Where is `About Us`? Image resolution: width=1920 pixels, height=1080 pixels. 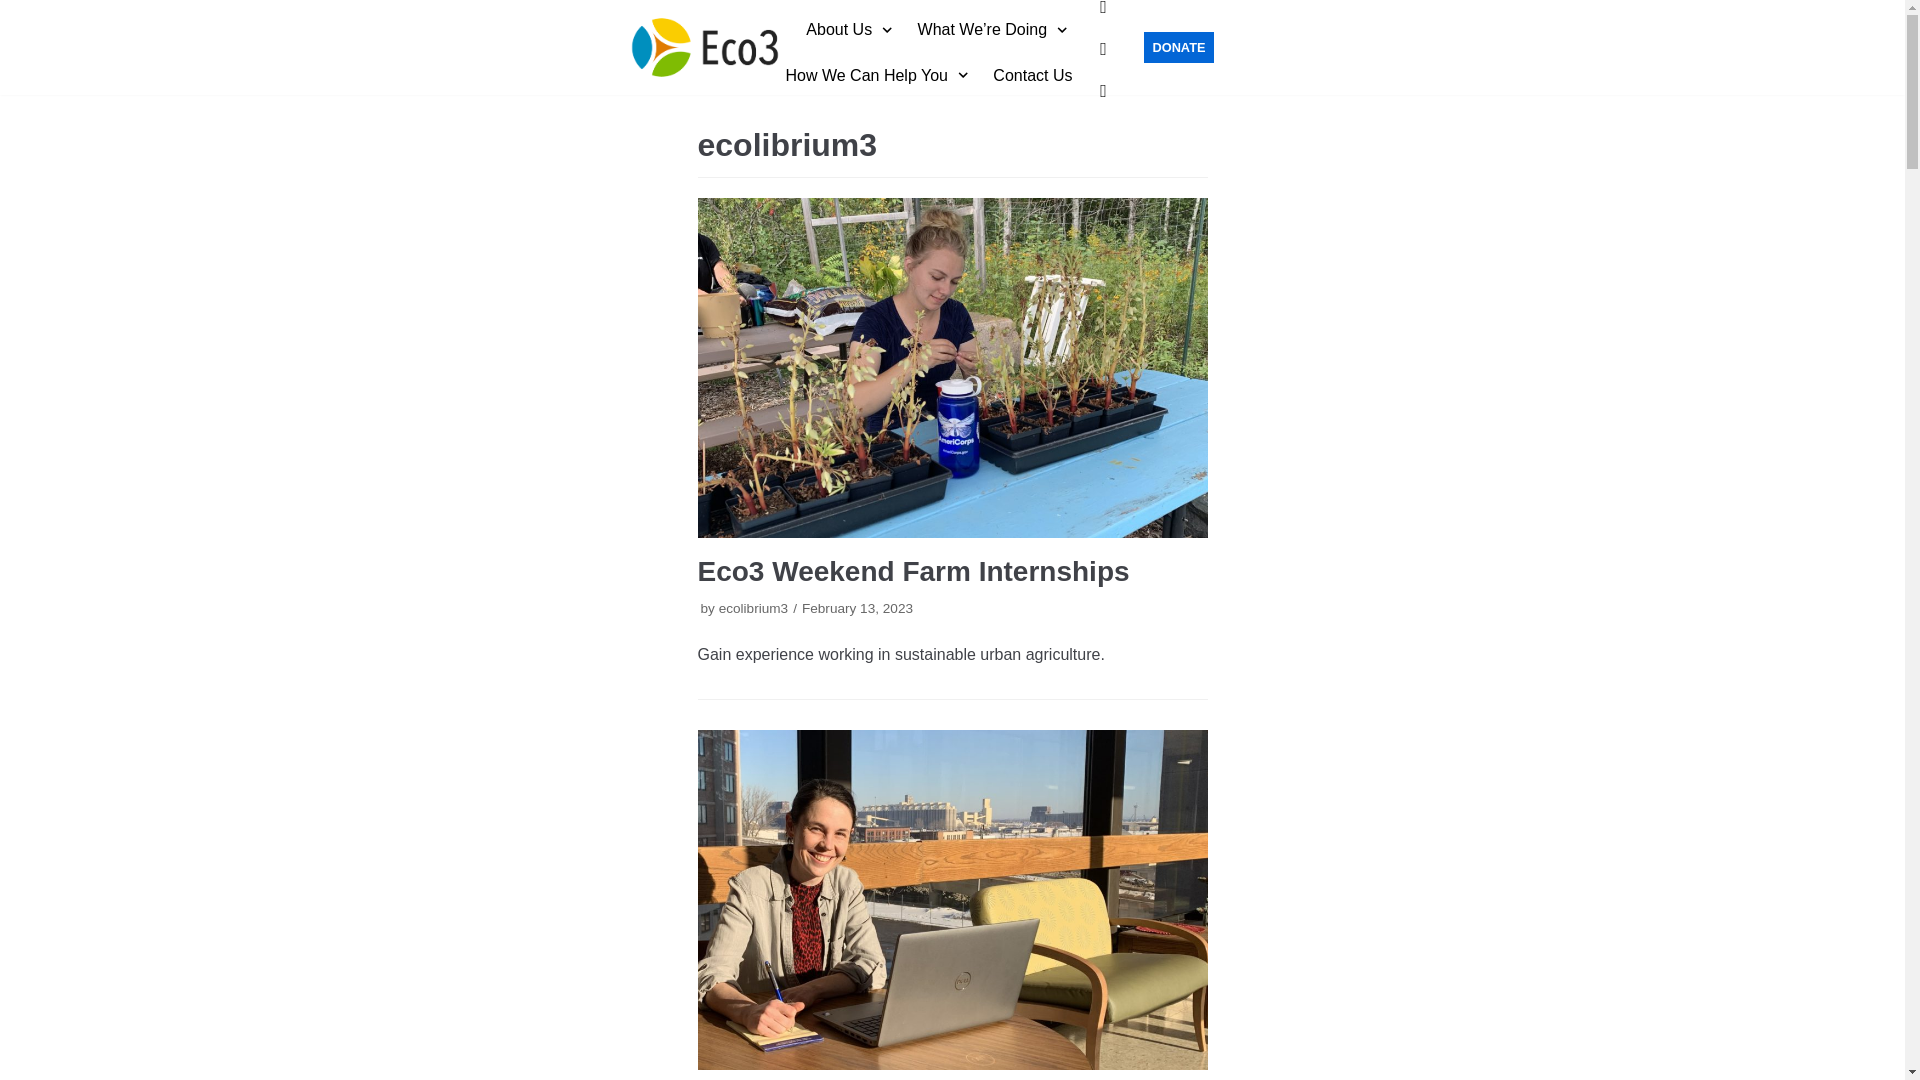 About Us is located at coordinates (851, 30).